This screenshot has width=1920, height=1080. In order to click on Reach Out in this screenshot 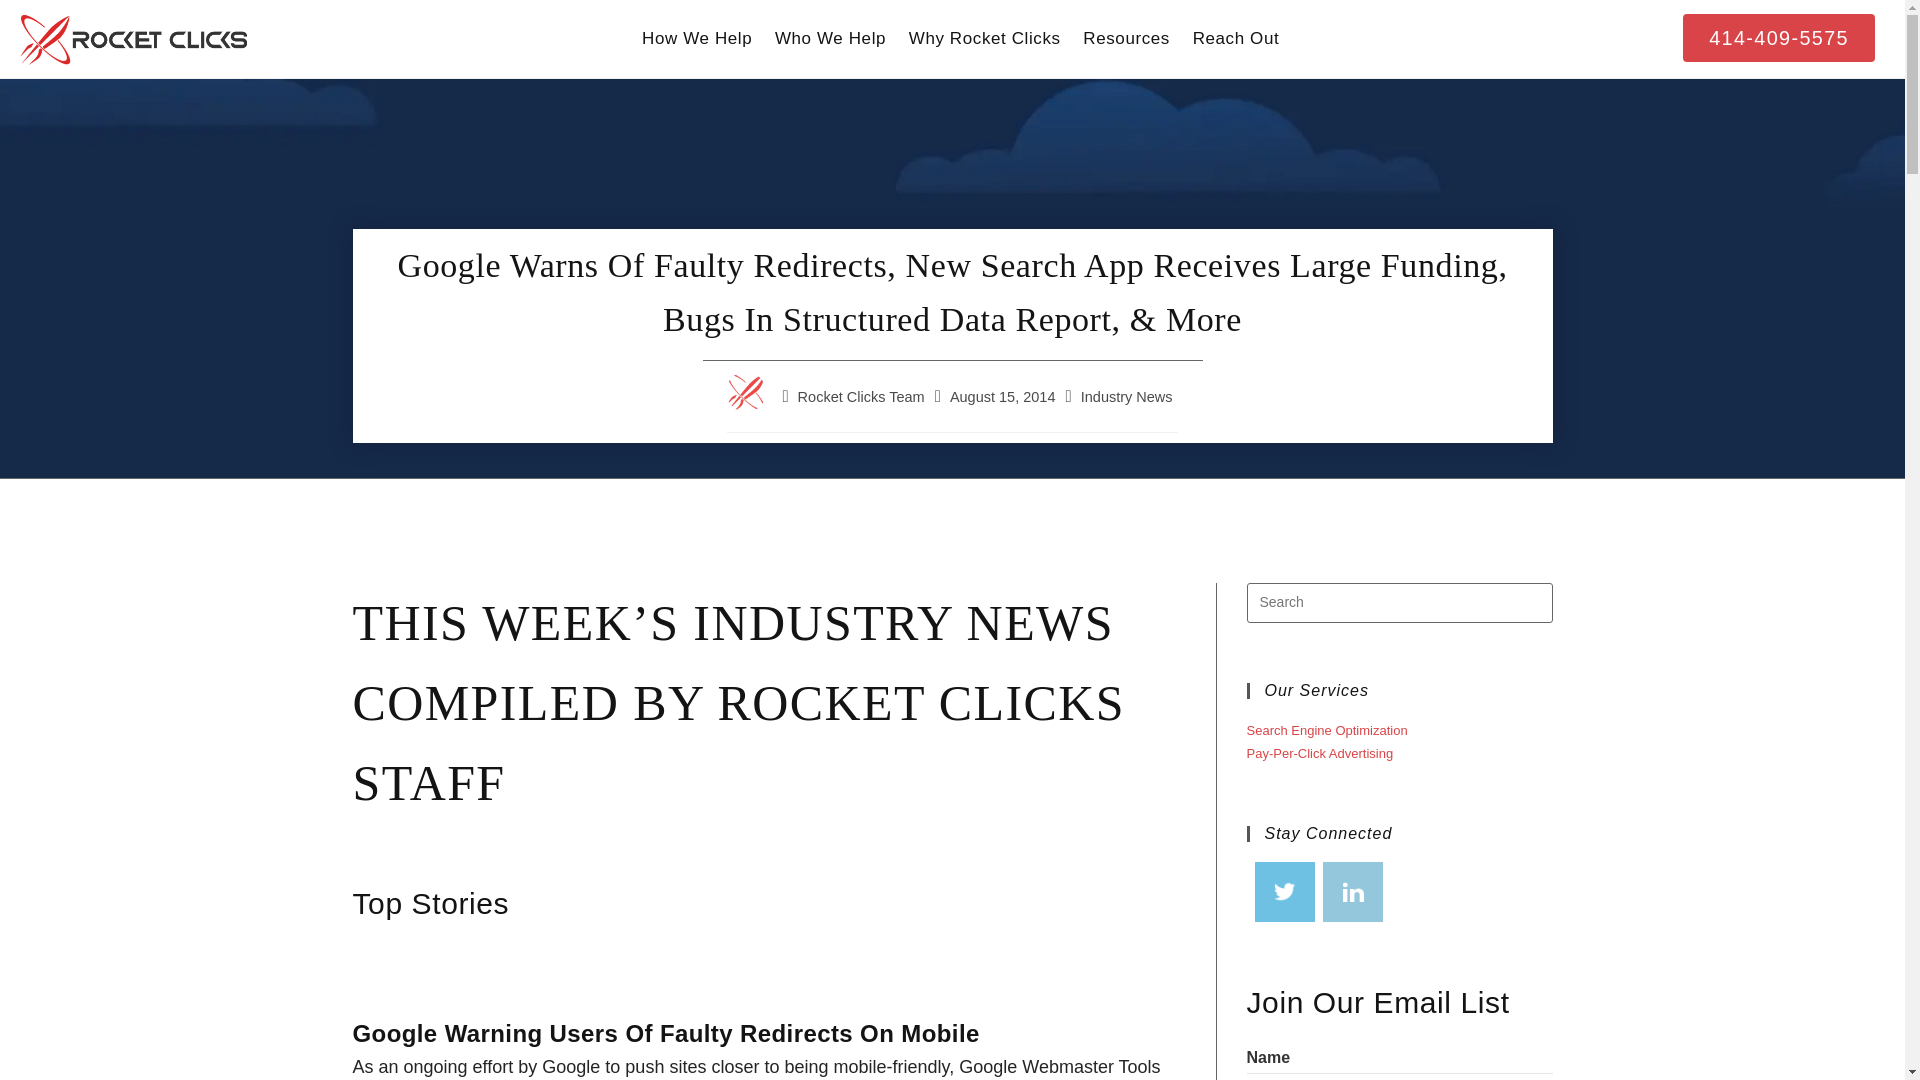, I will do `click(1235, 39)`.